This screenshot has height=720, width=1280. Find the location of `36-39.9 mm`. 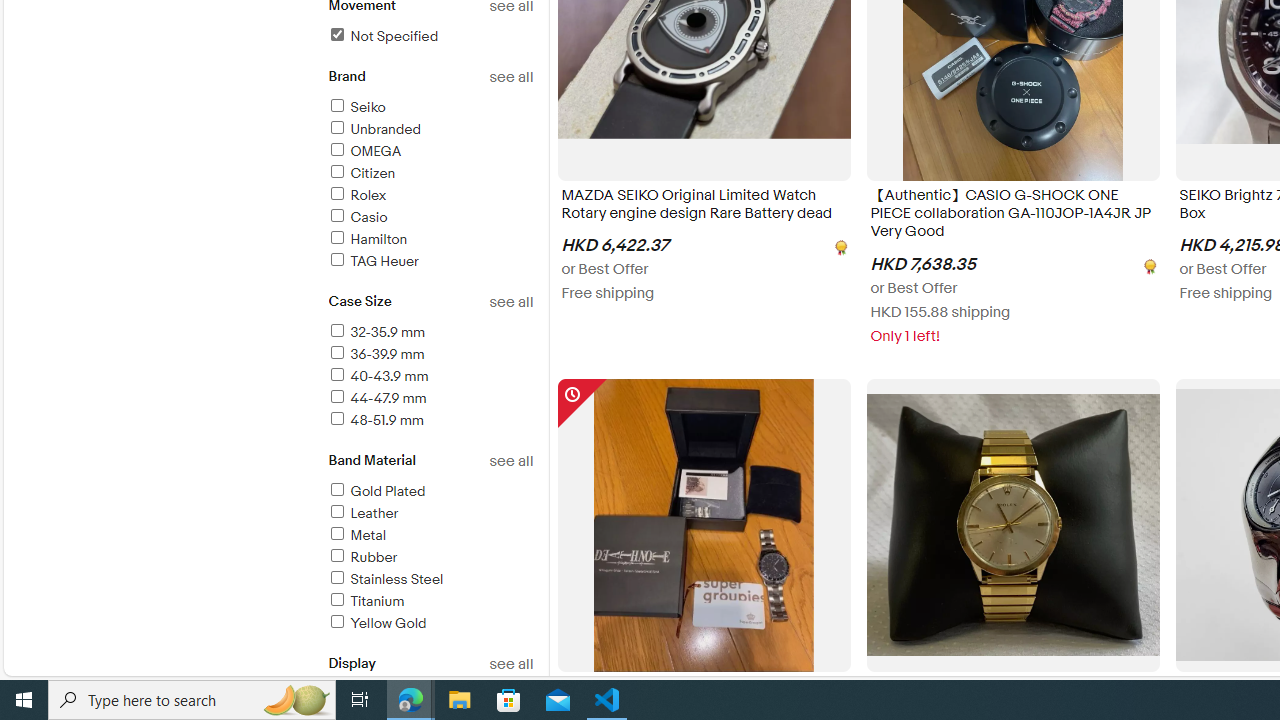

36-39.9 mm is located at coordinates (430, 356).